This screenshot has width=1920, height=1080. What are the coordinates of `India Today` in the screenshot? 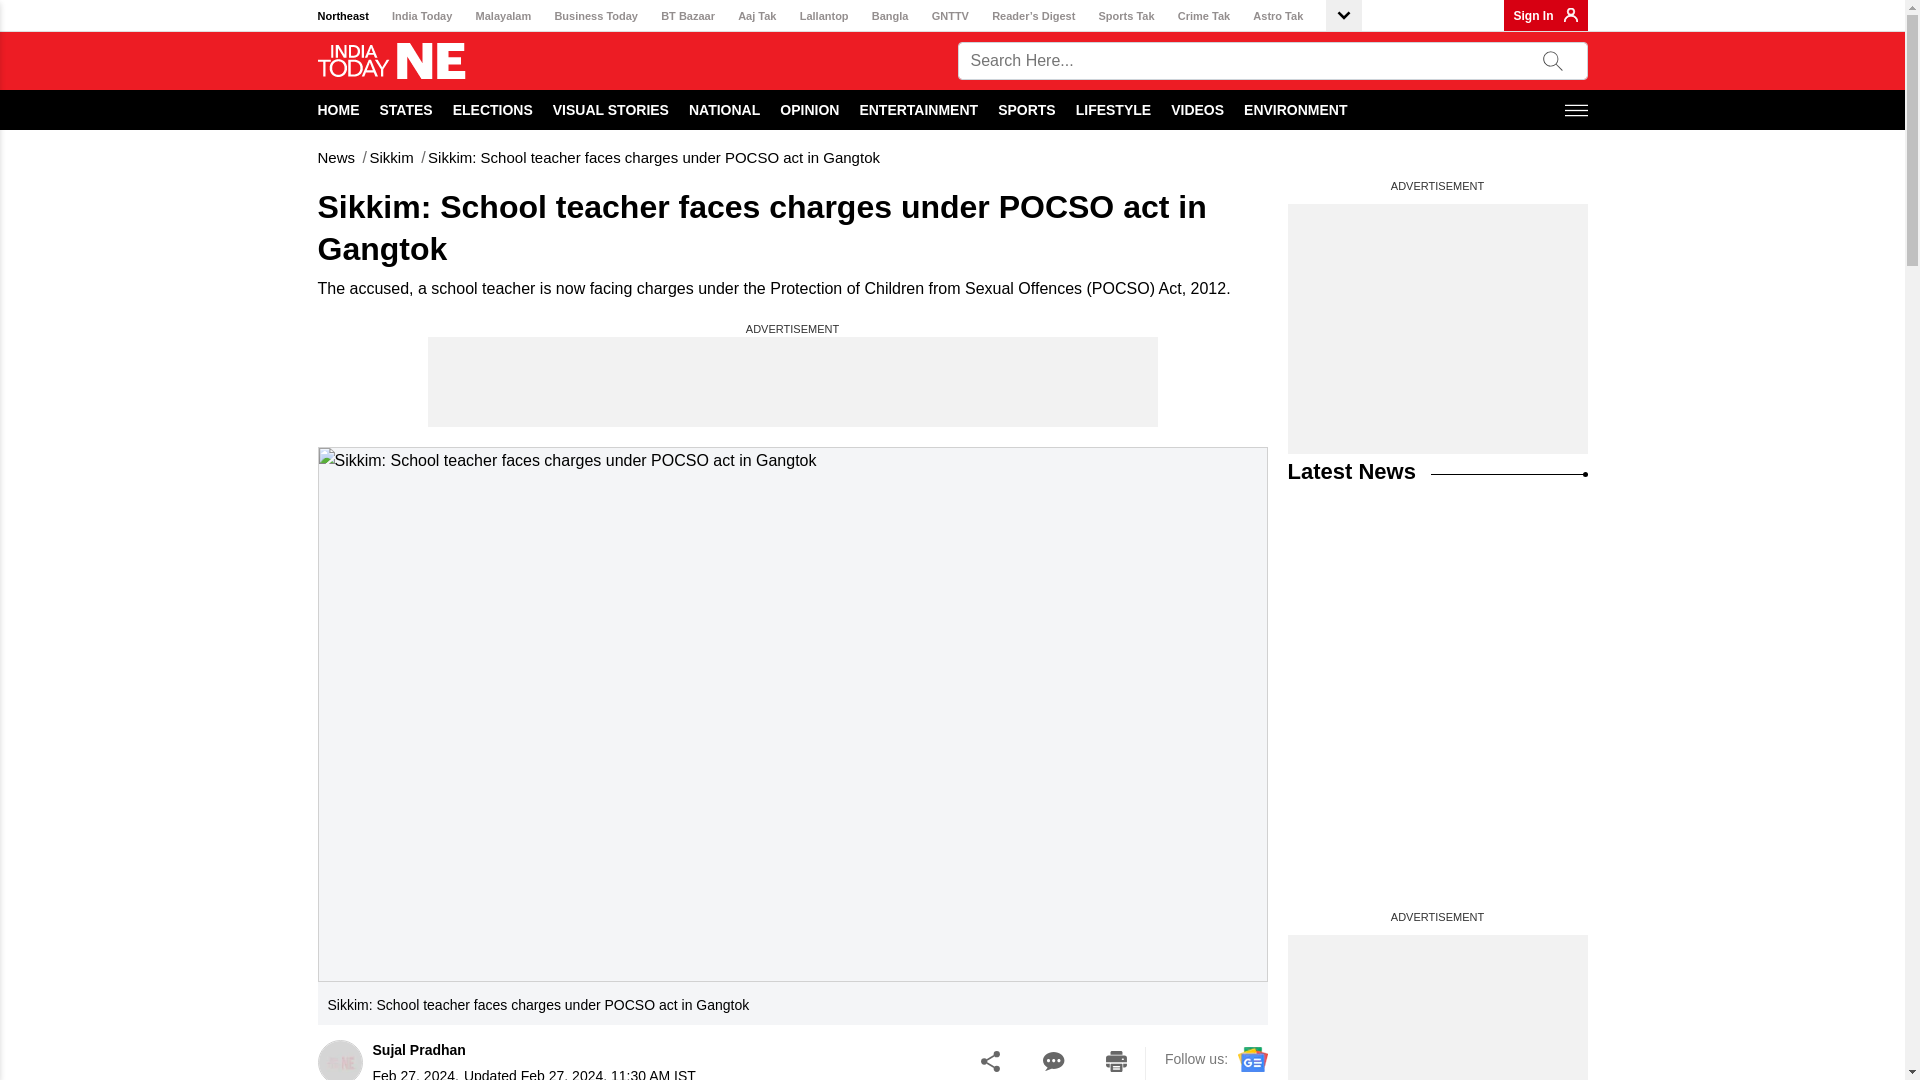 It's located at (421, 16).